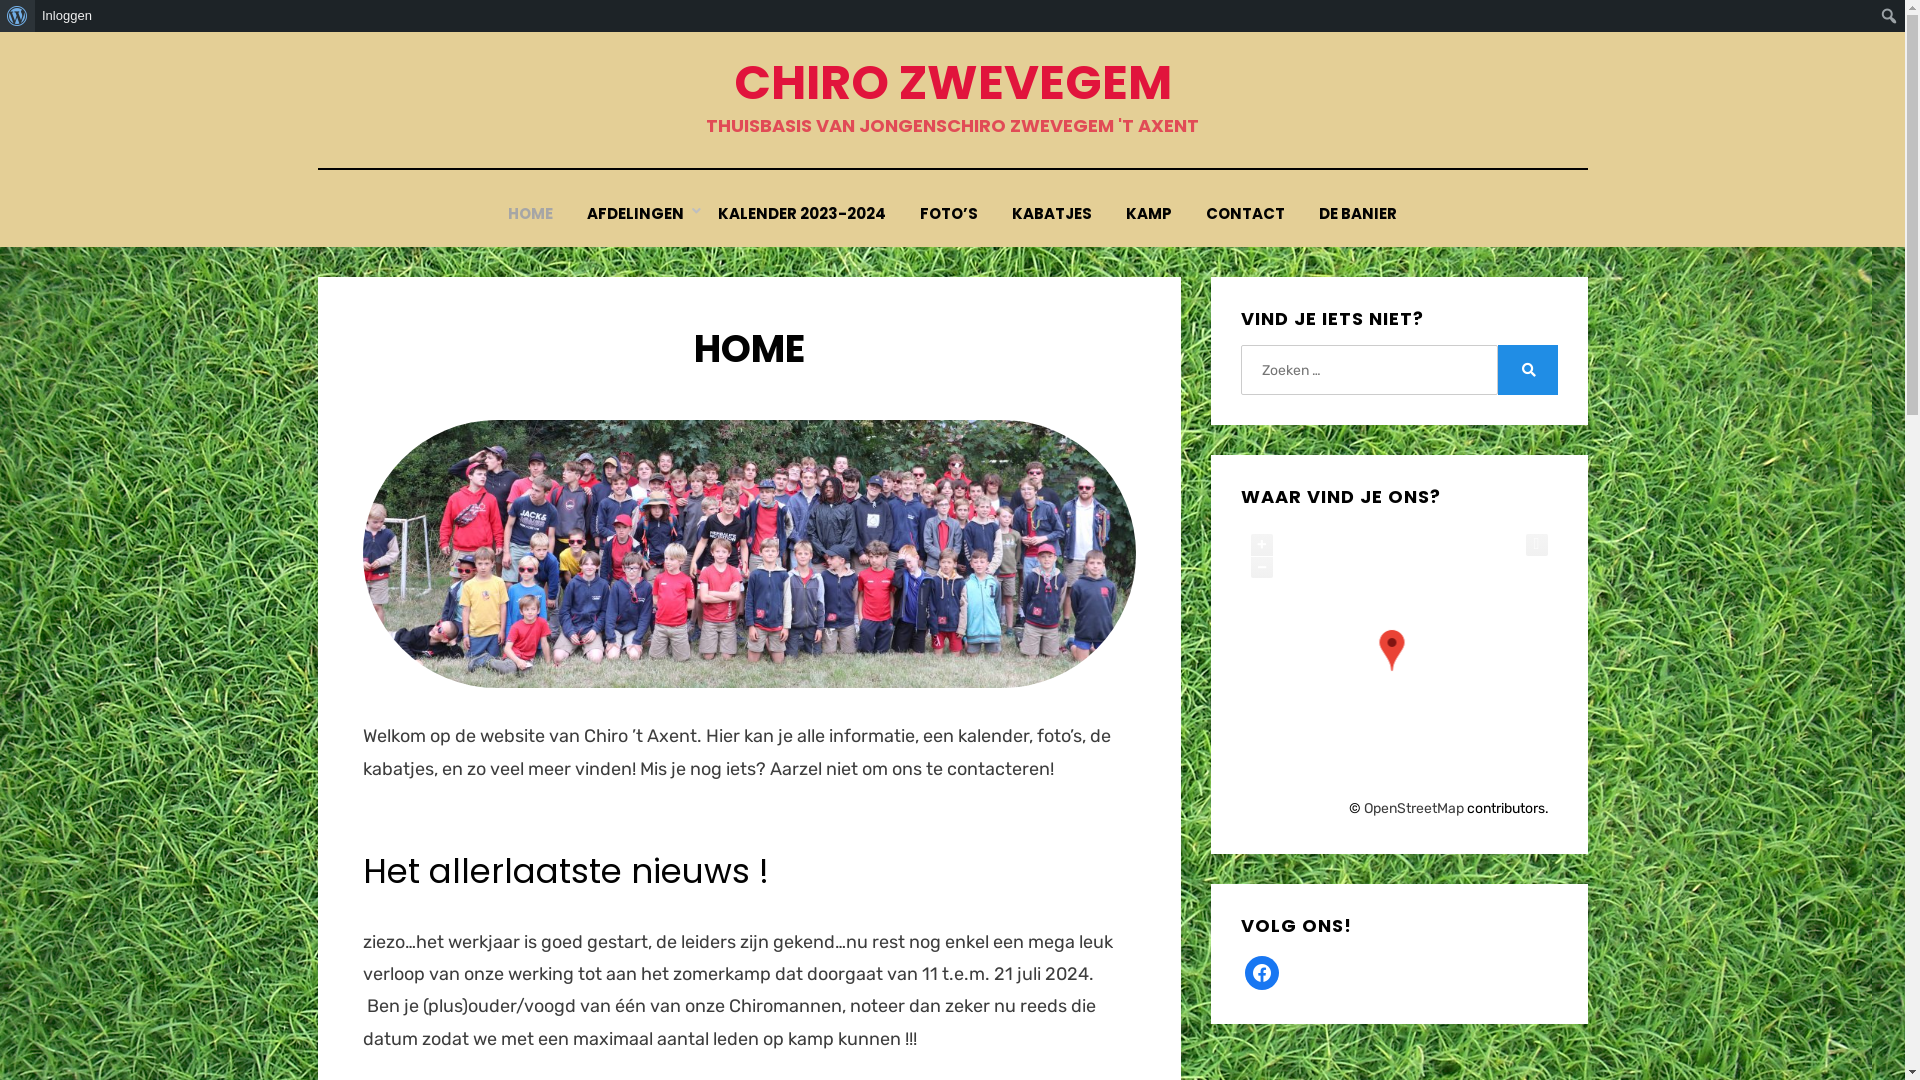 This screenshot has height=1080, width=1920. I want to click on CHIRO ZWEVEGEM, so click(953, 82).